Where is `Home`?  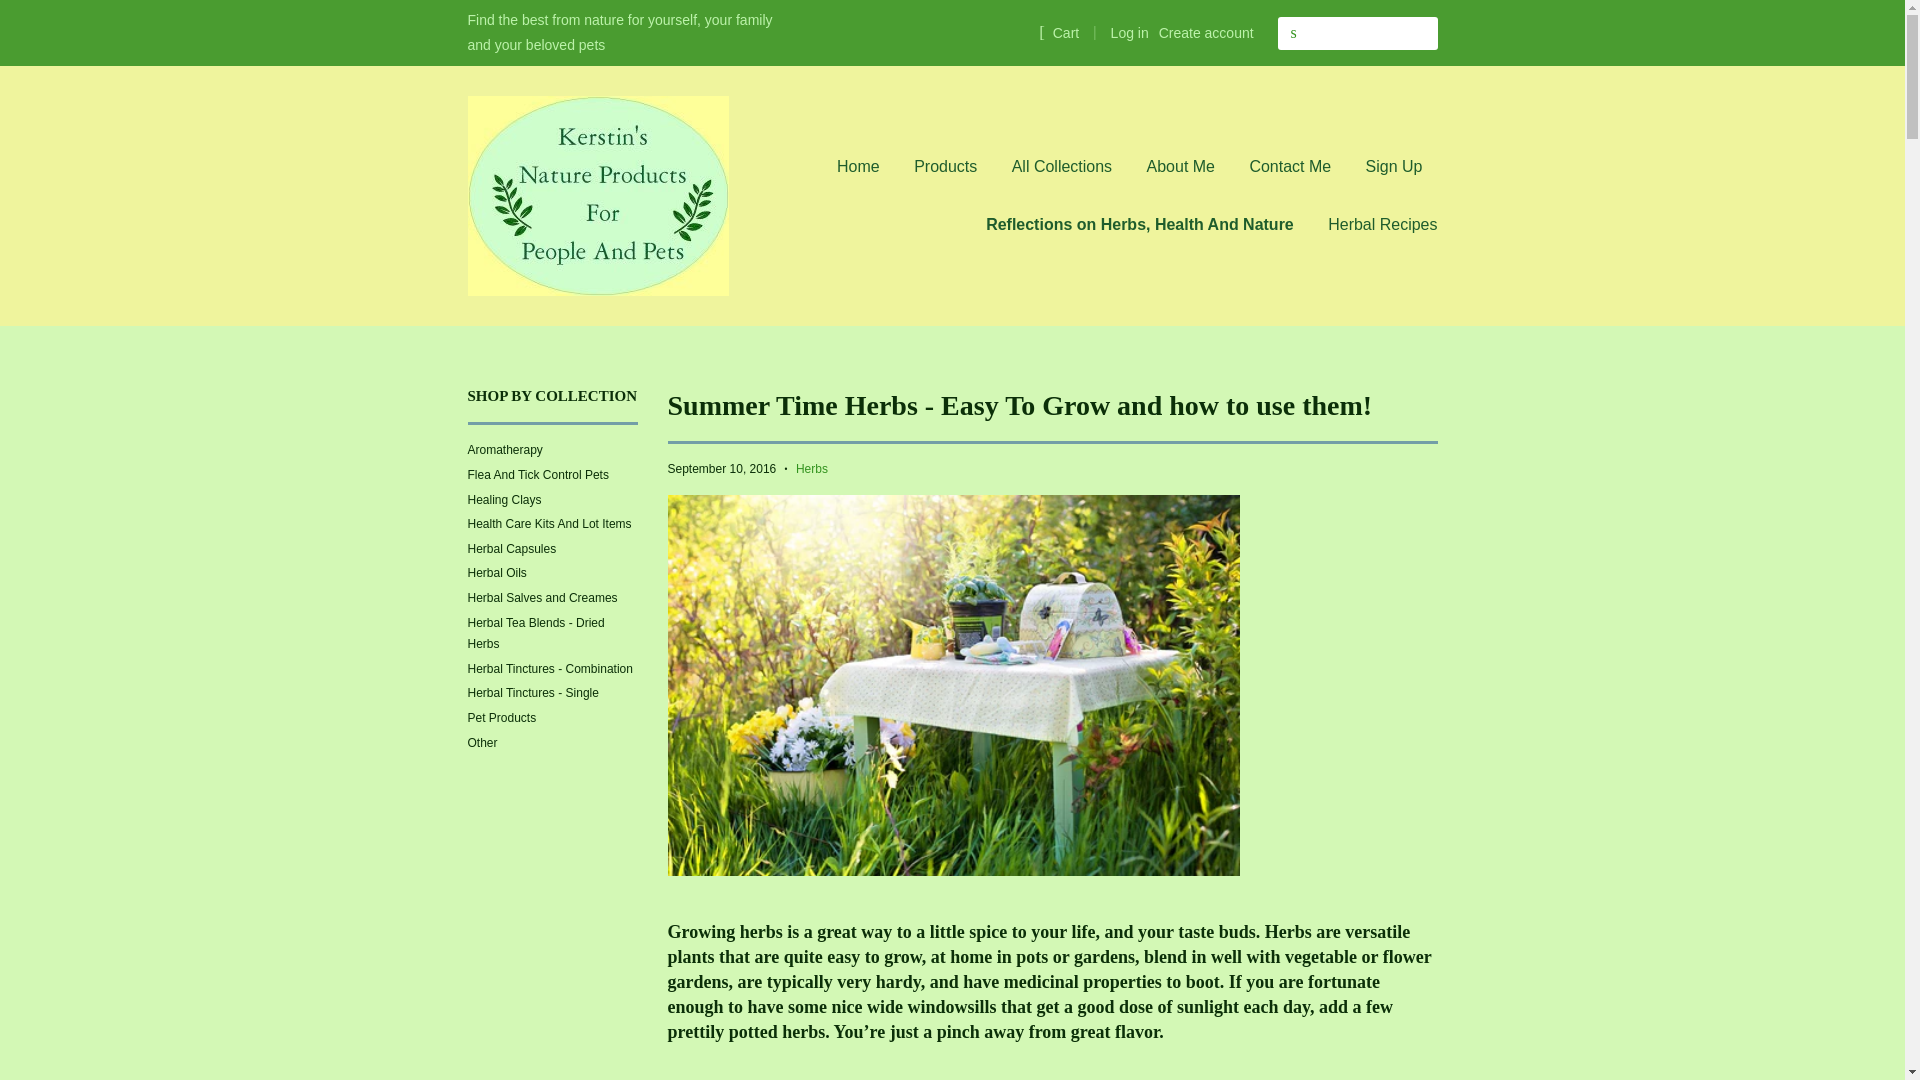 Home is located at coordinates (866, 167).